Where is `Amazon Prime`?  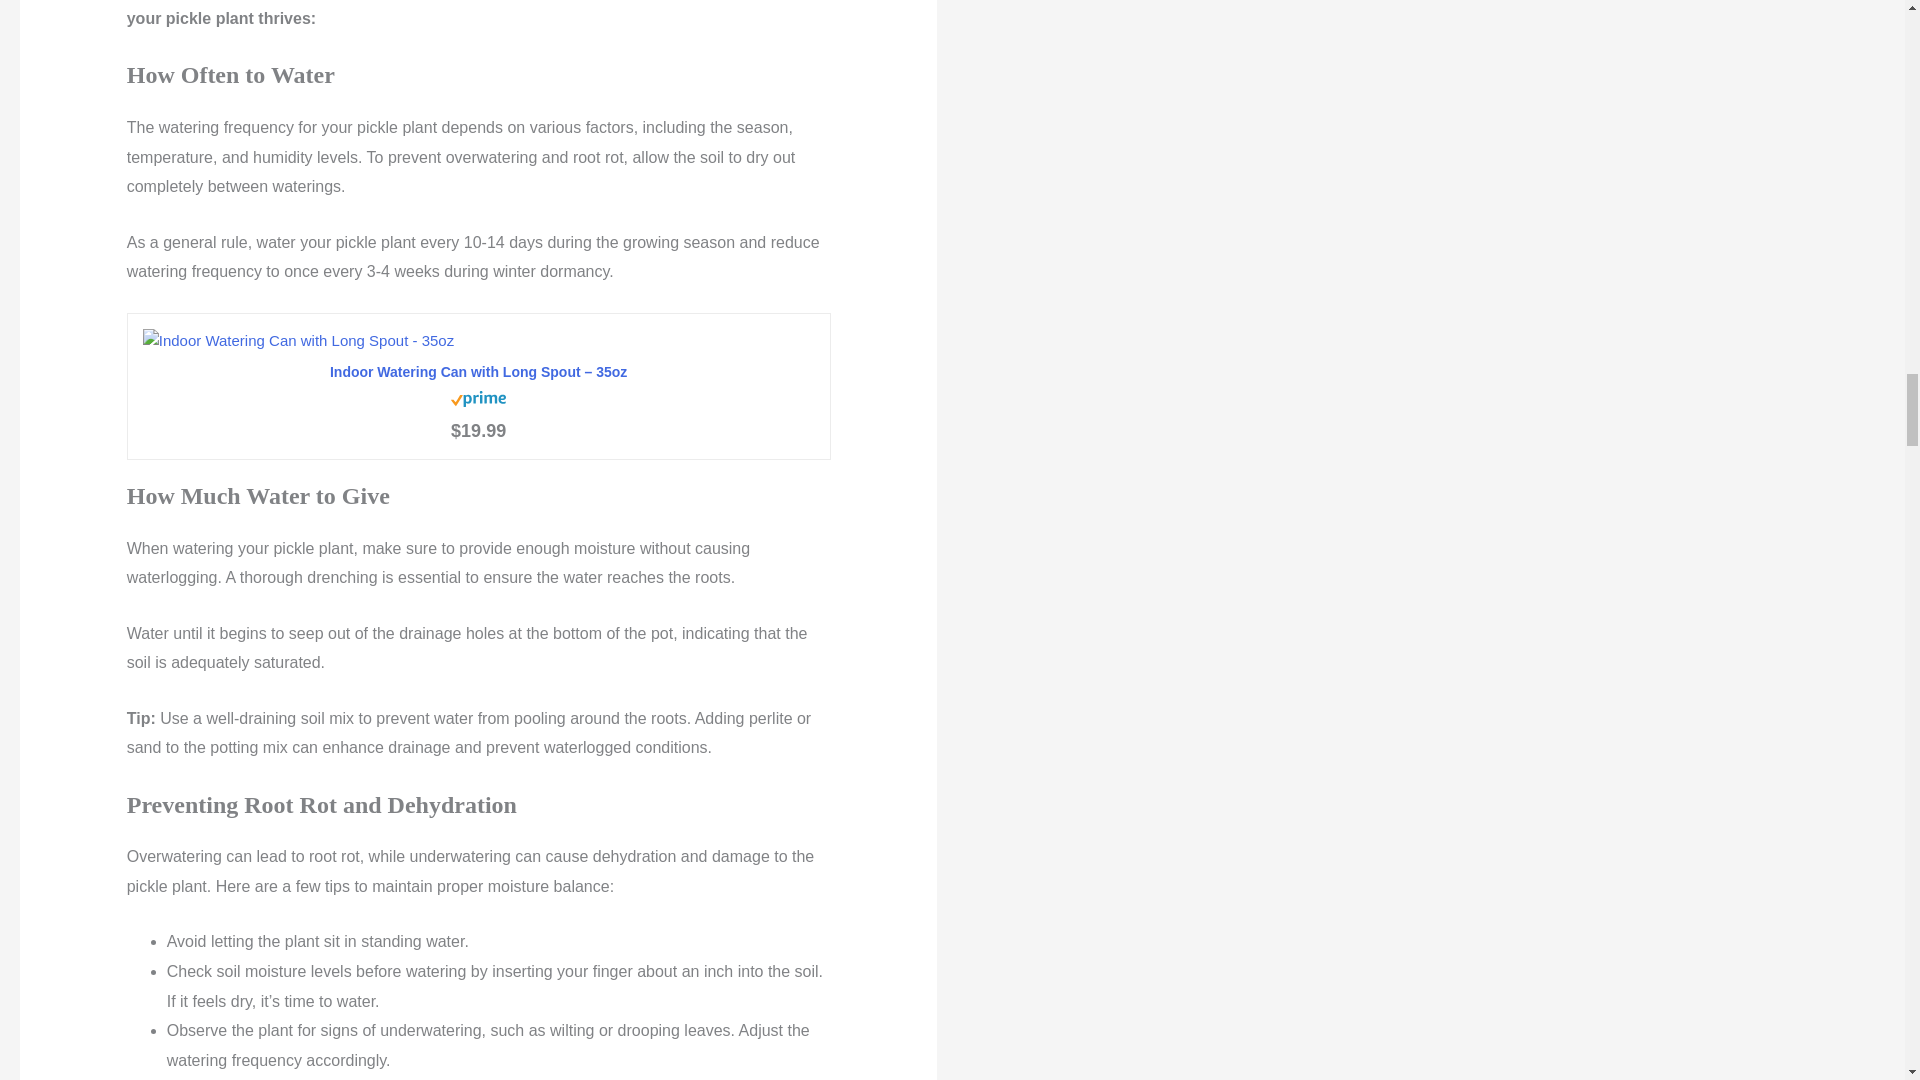 Amazon Prime is located at coordinates (478, 397).